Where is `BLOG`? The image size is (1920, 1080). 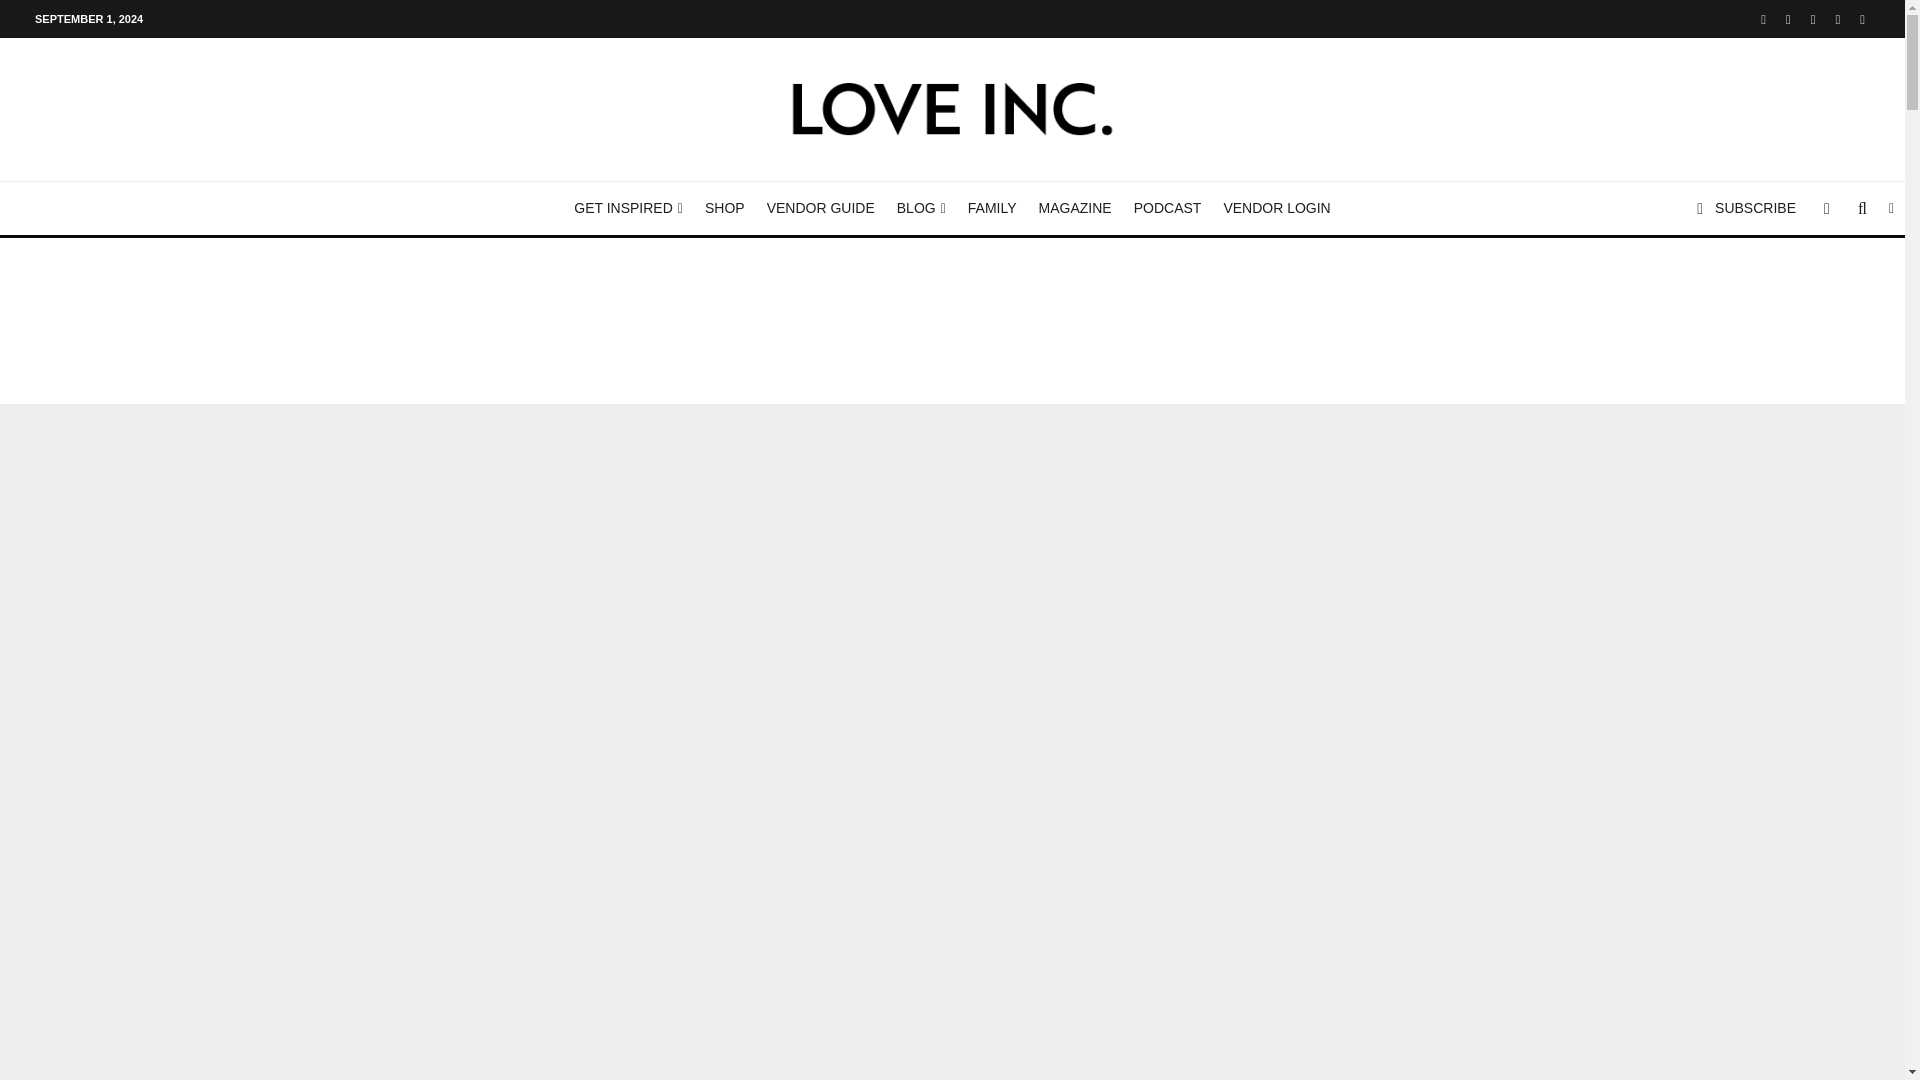 BLOG is located at coordinates (920, 208).